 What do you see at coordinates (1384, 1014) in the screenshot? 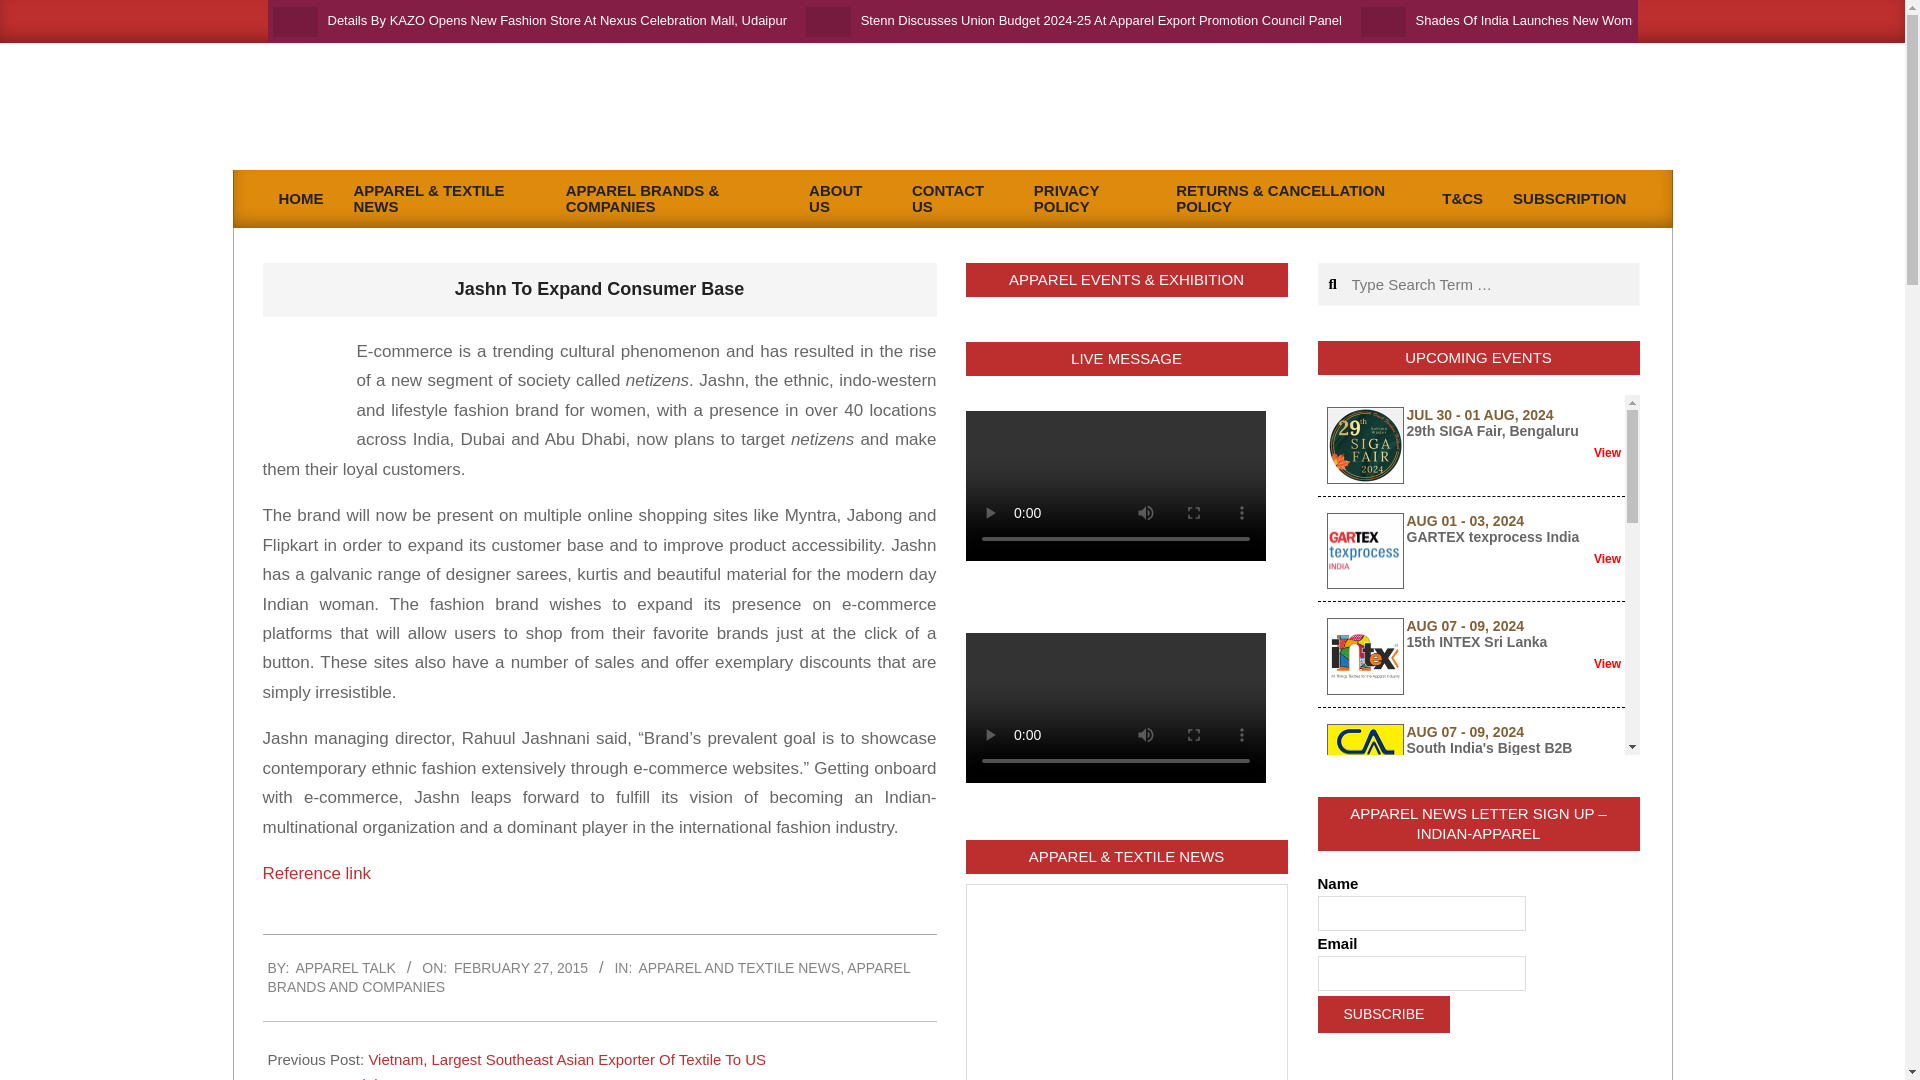
I see `Subscribe` at bounding box center [1384, 1014].